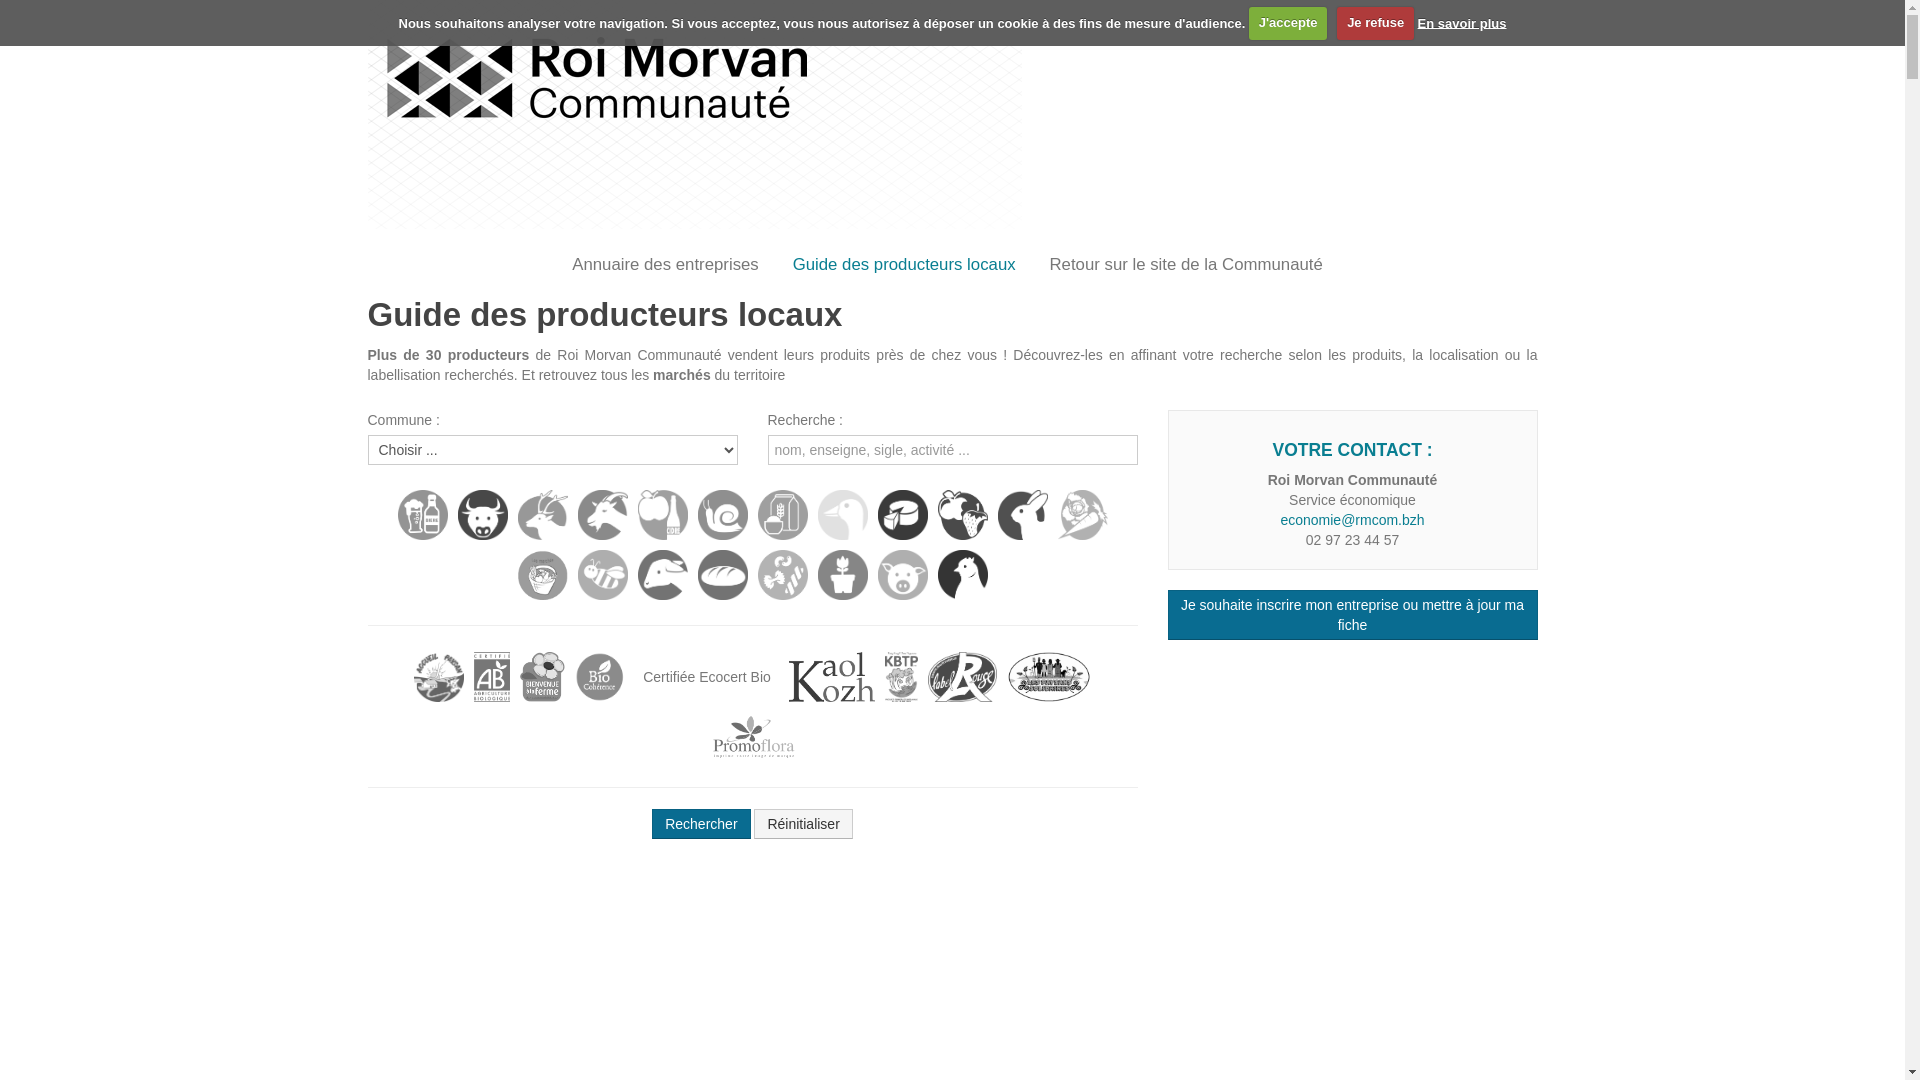 Image resolution: width=1920 pixels, height=1080 pixels. What do you see at coordinates (1462, 22) in the screenshot?
I see `En savoir plus` at bounding box center [1462, 22].